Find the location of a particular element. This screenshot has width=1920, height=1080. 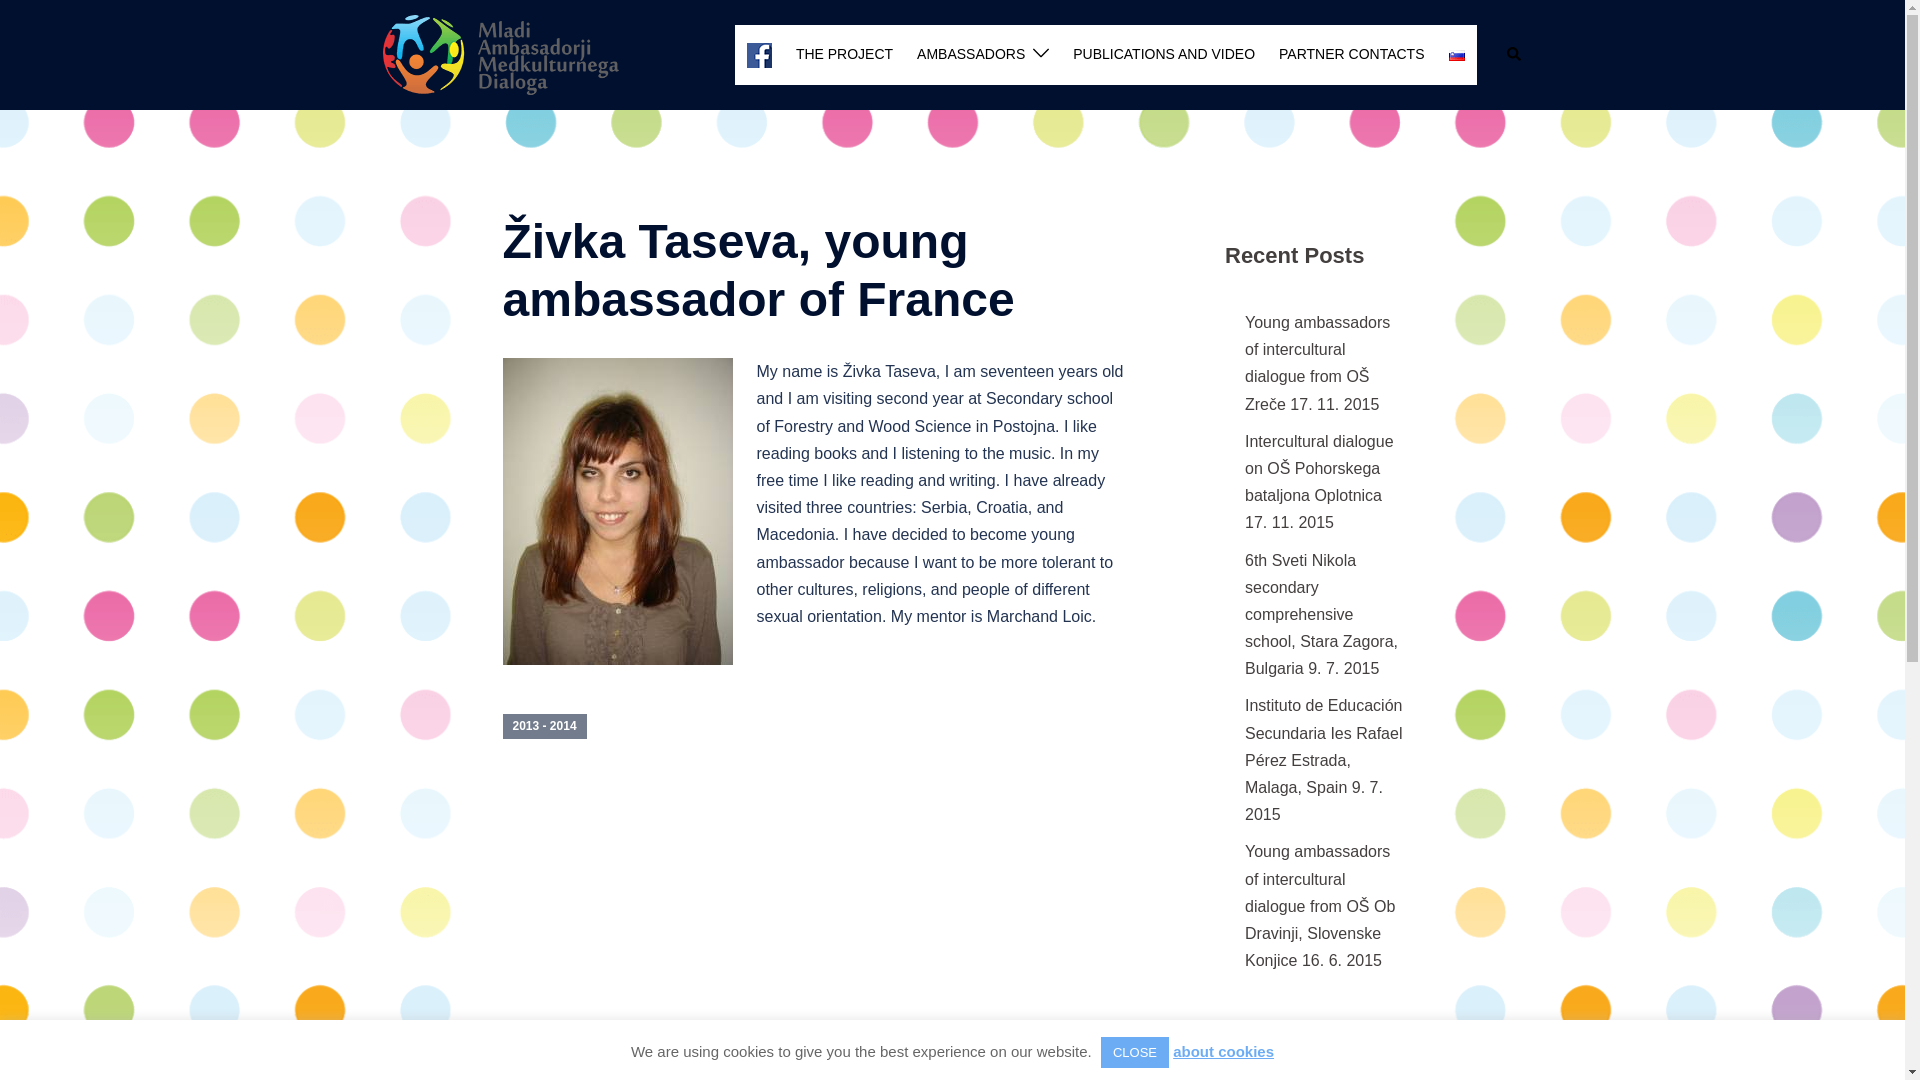

PARTNER CONTACTS is located at coordinates (1351, 54).